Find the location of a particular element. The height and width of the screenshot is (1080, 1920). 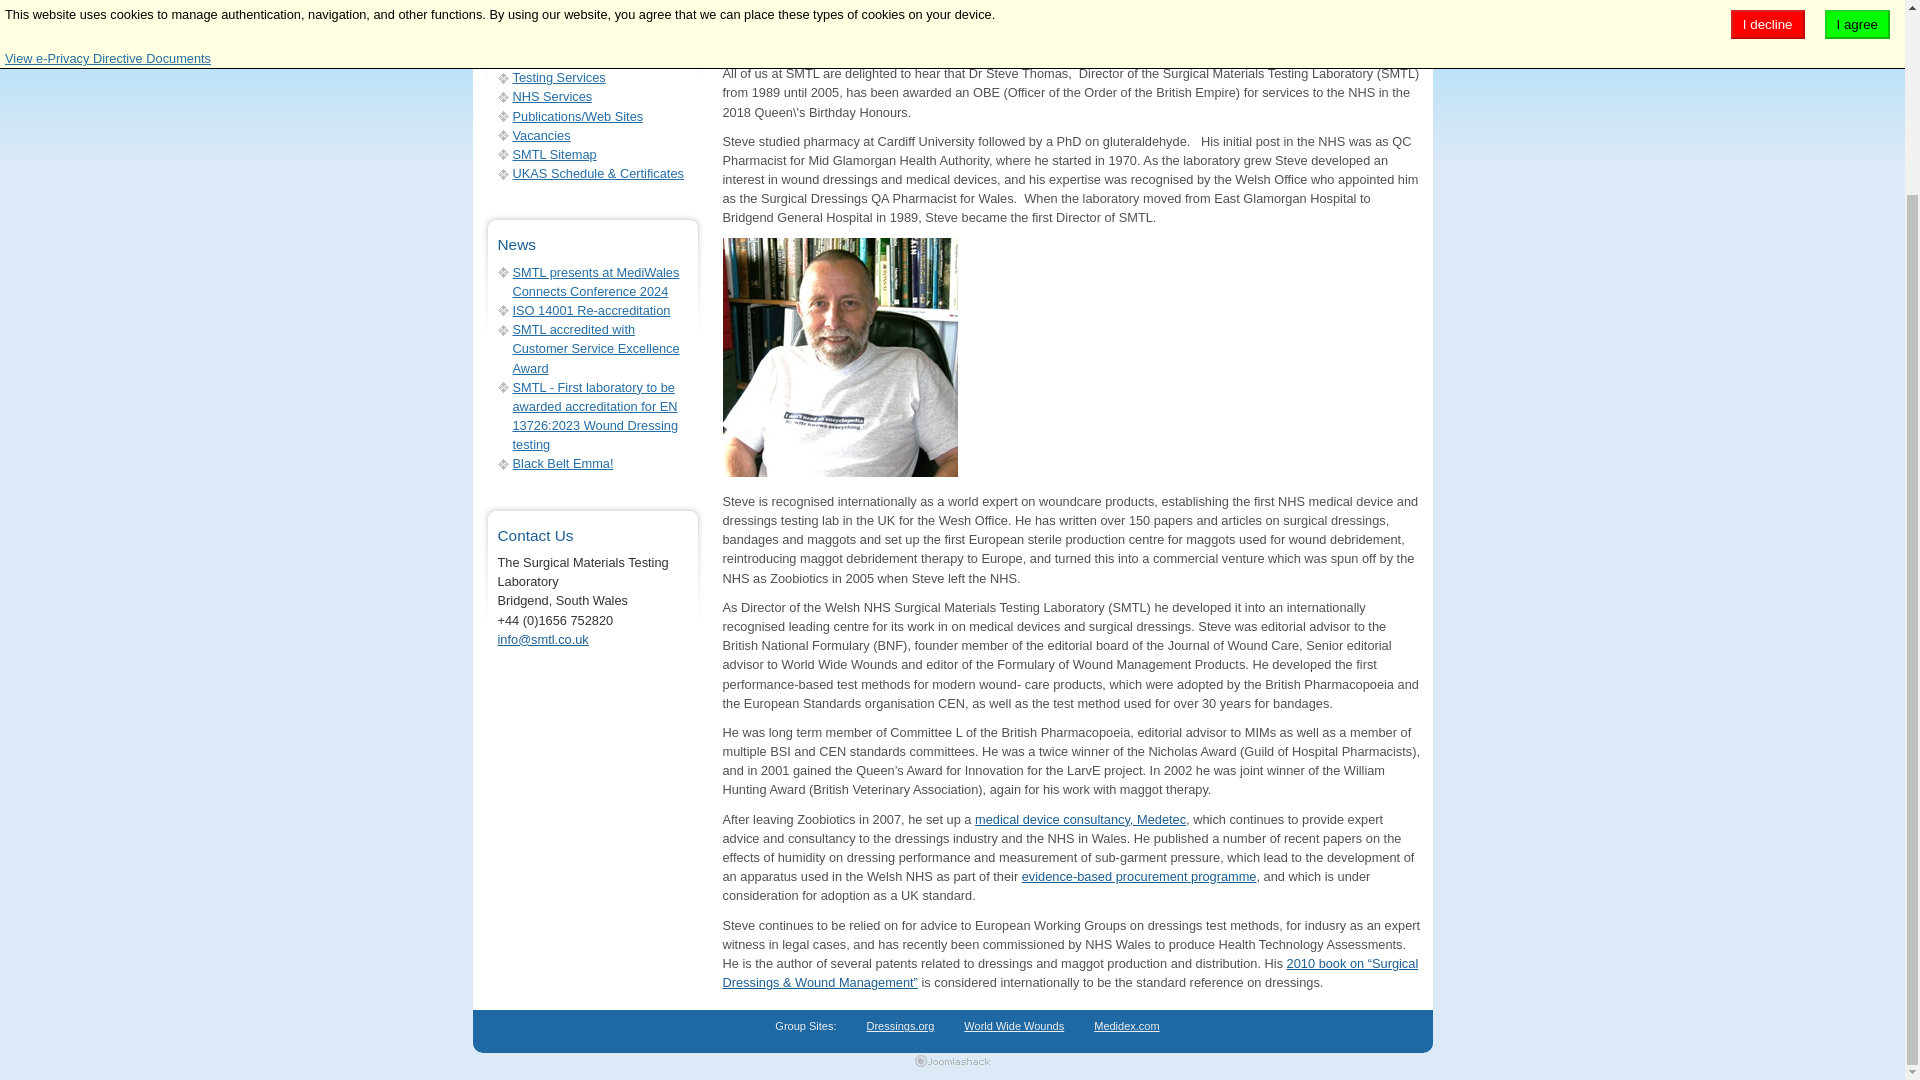

Contact Us is located at coordinates (543, 40).